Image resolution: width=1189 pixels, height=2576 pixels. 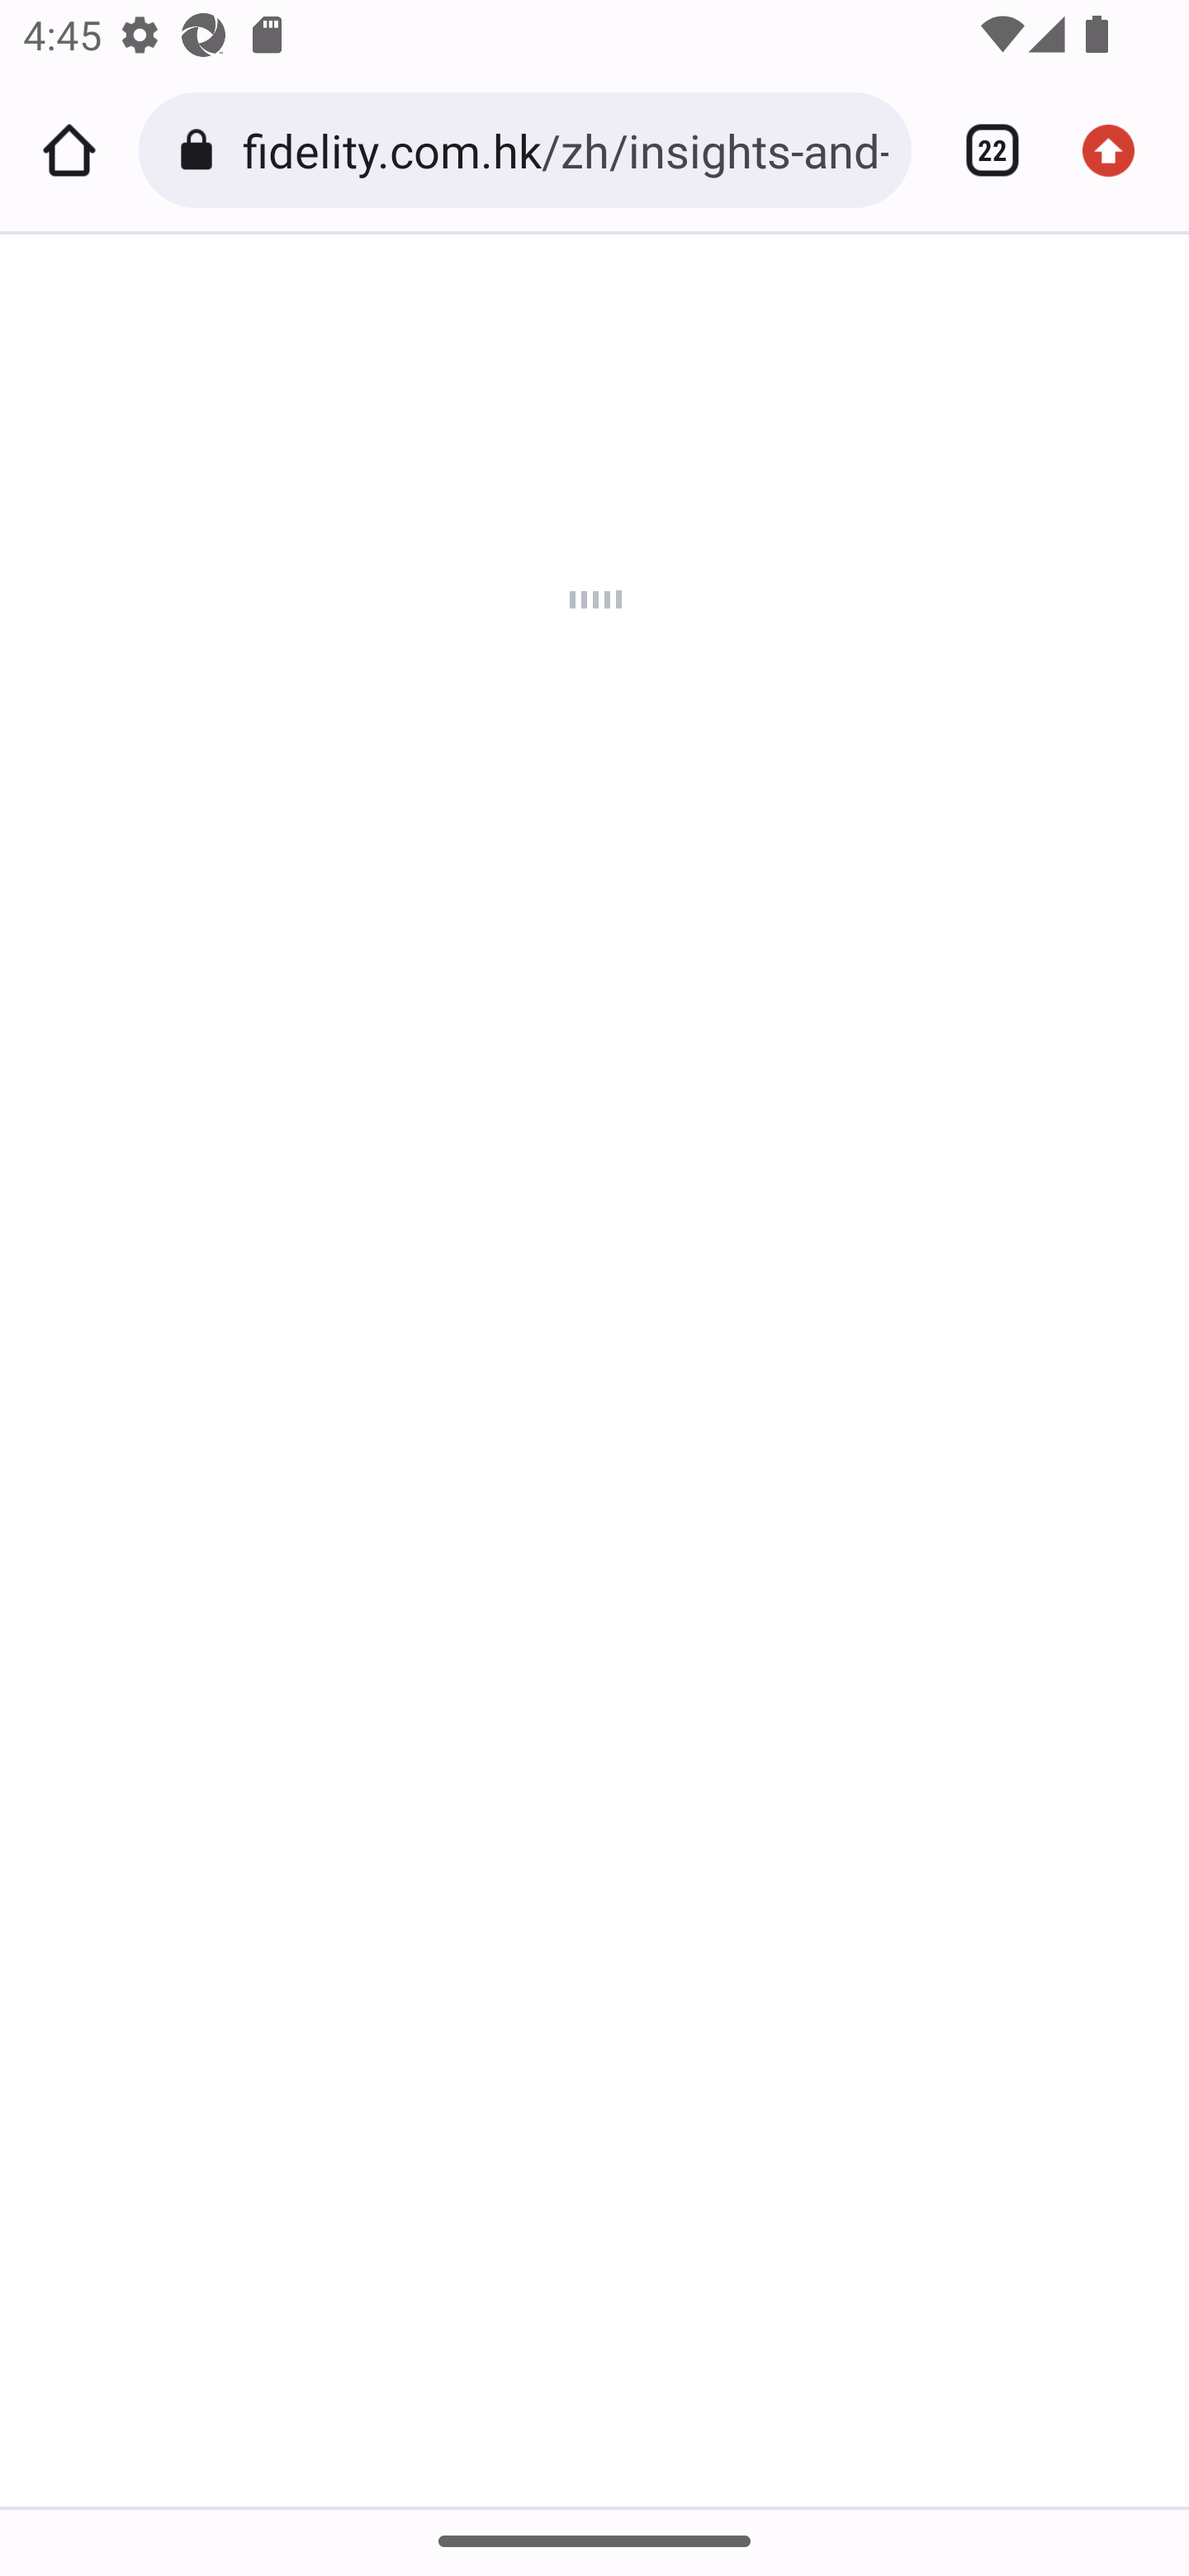 I want to click on Home, so click(x=69, y=150).